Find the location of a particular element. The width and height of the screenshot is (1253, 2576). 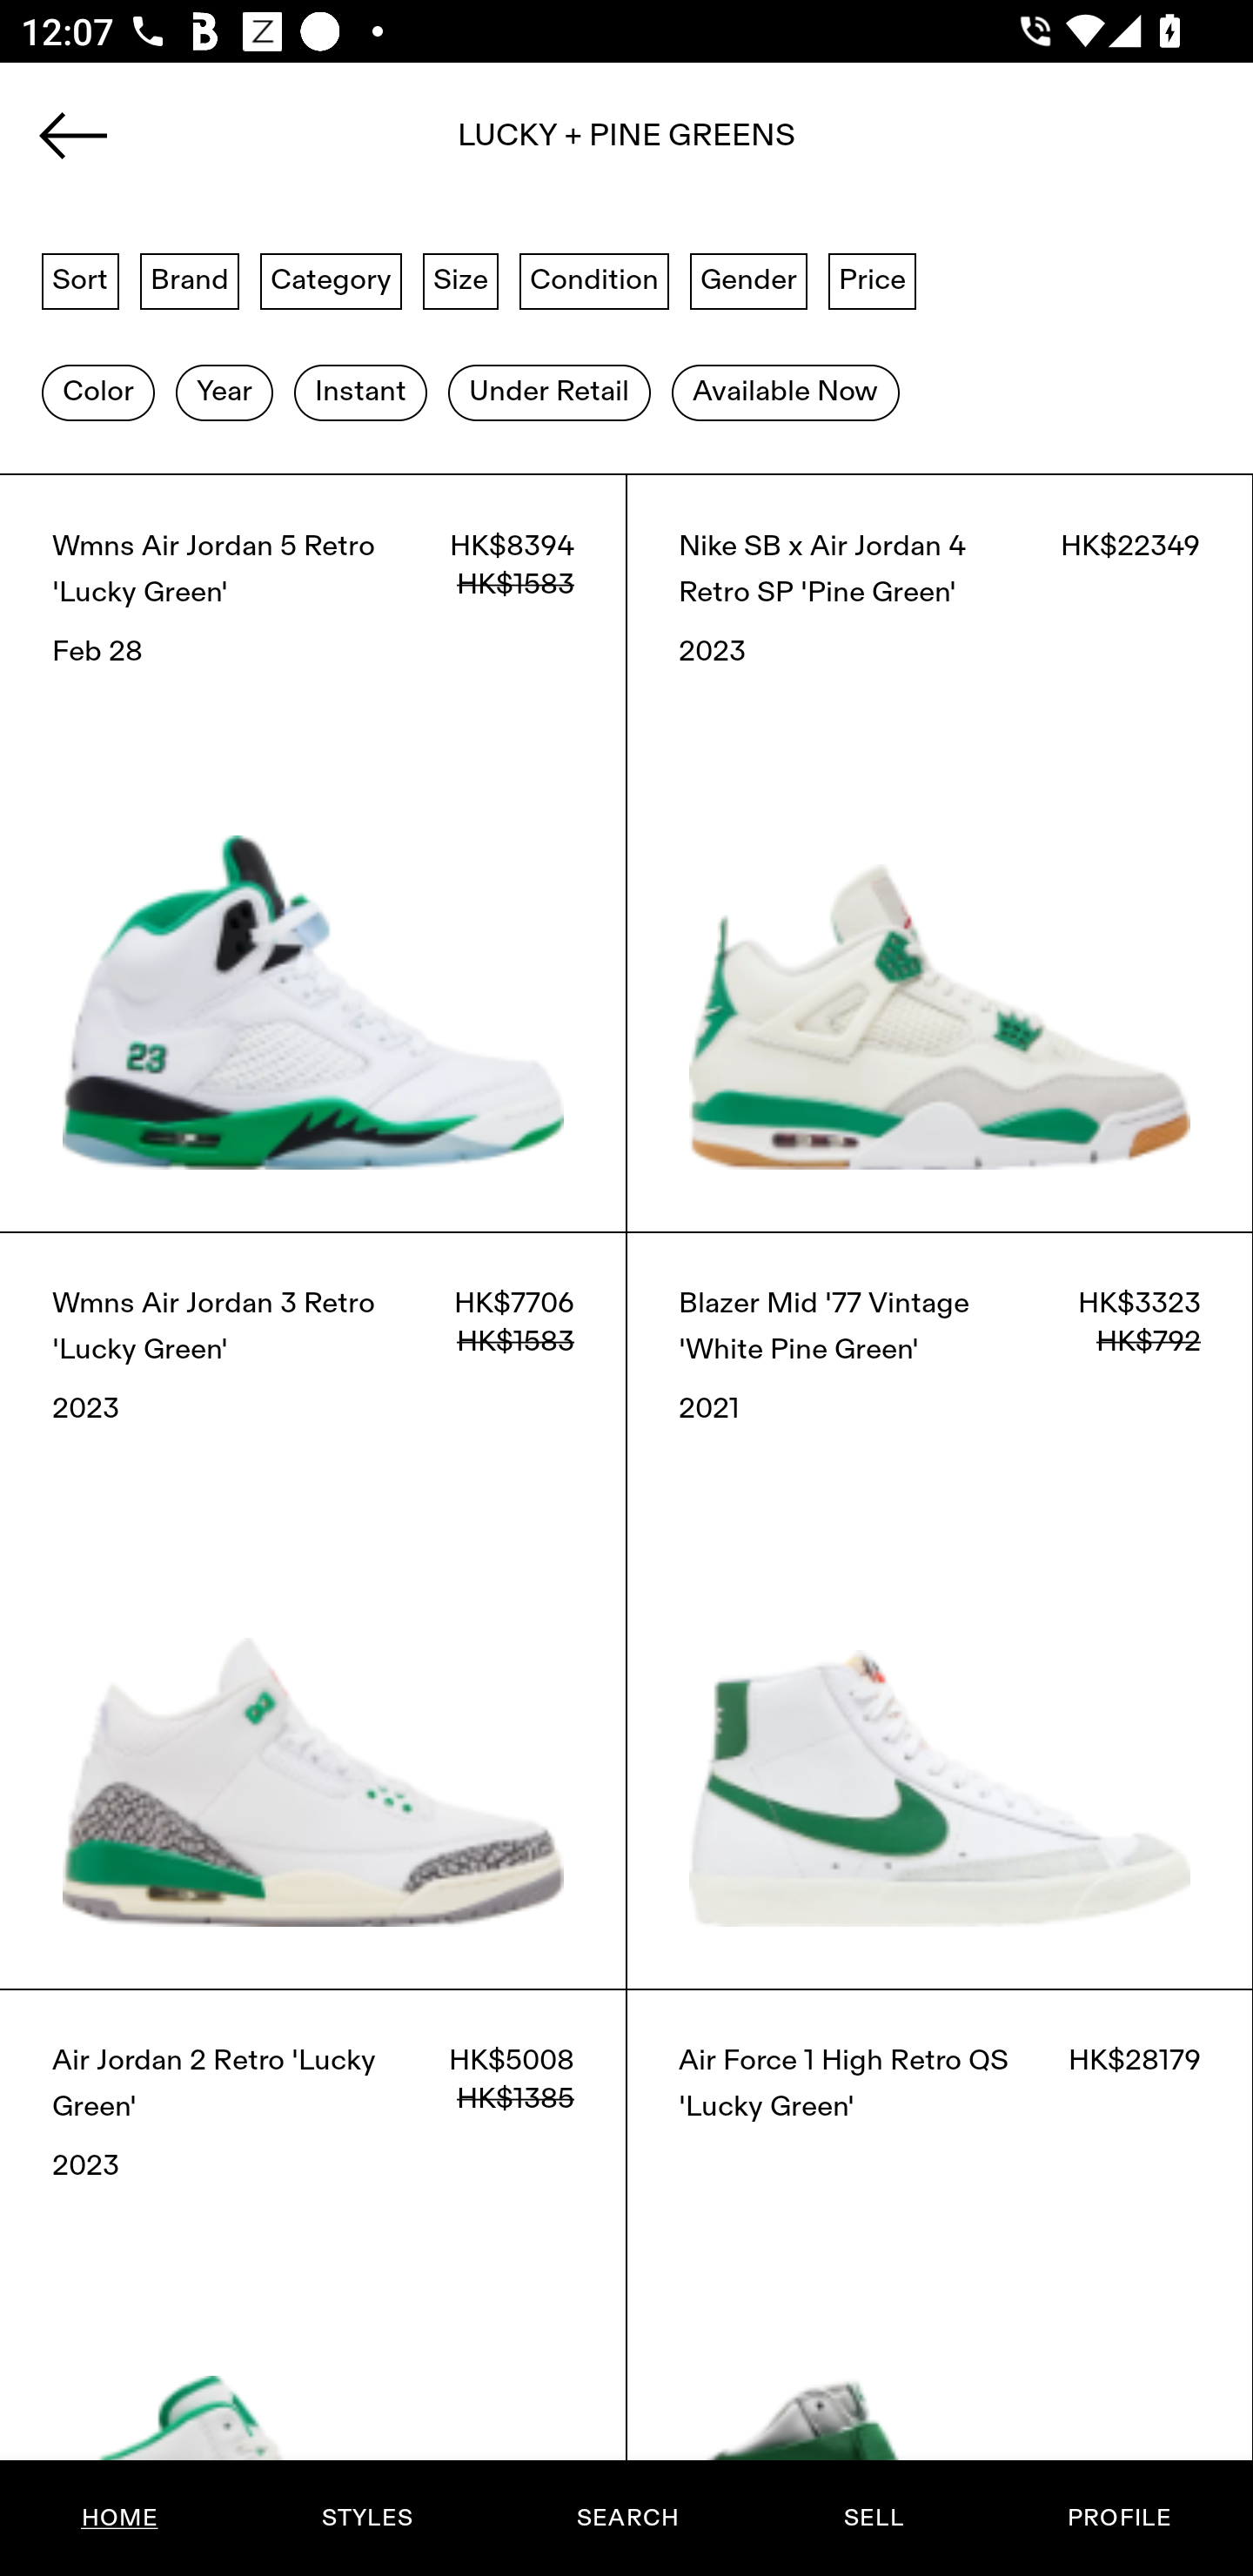

Category is located at coordinates (331, 279).